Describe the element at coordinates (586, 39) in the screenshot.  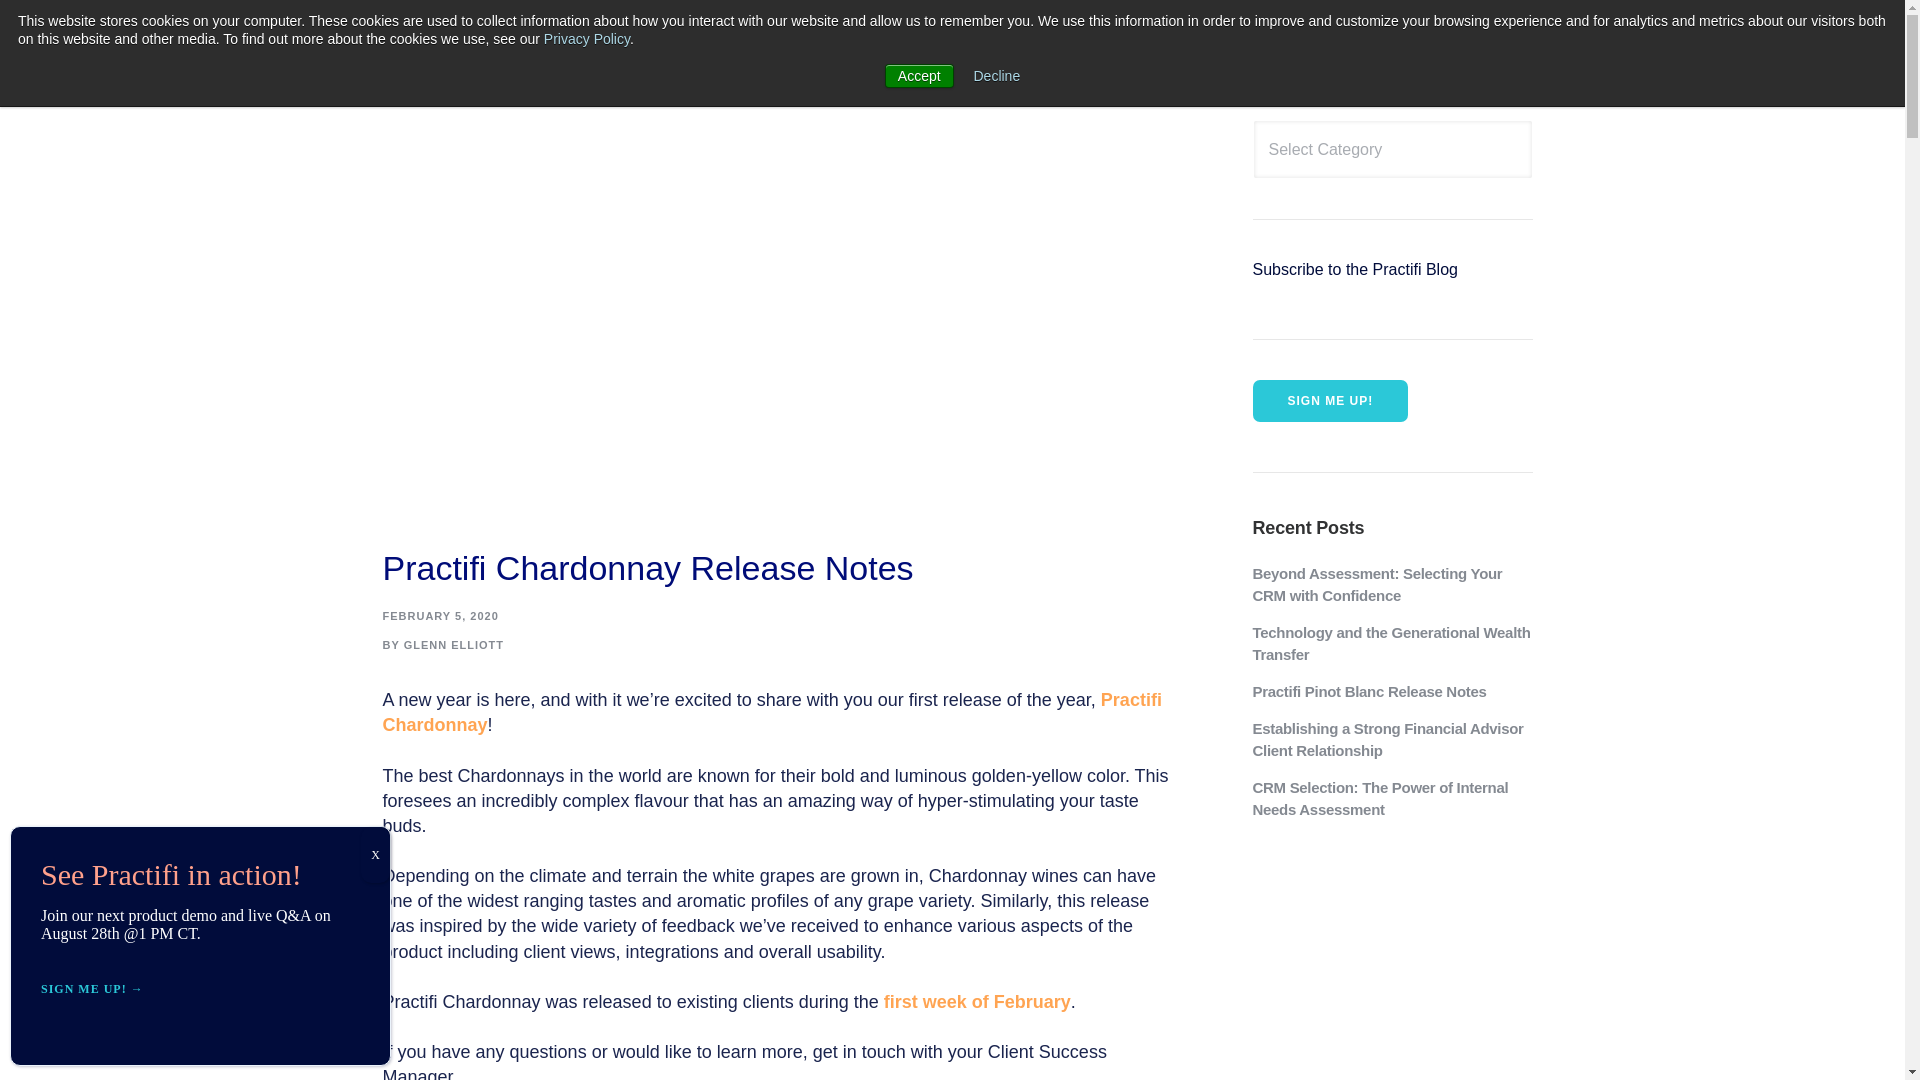
I see `Privacy Policy` at that location.